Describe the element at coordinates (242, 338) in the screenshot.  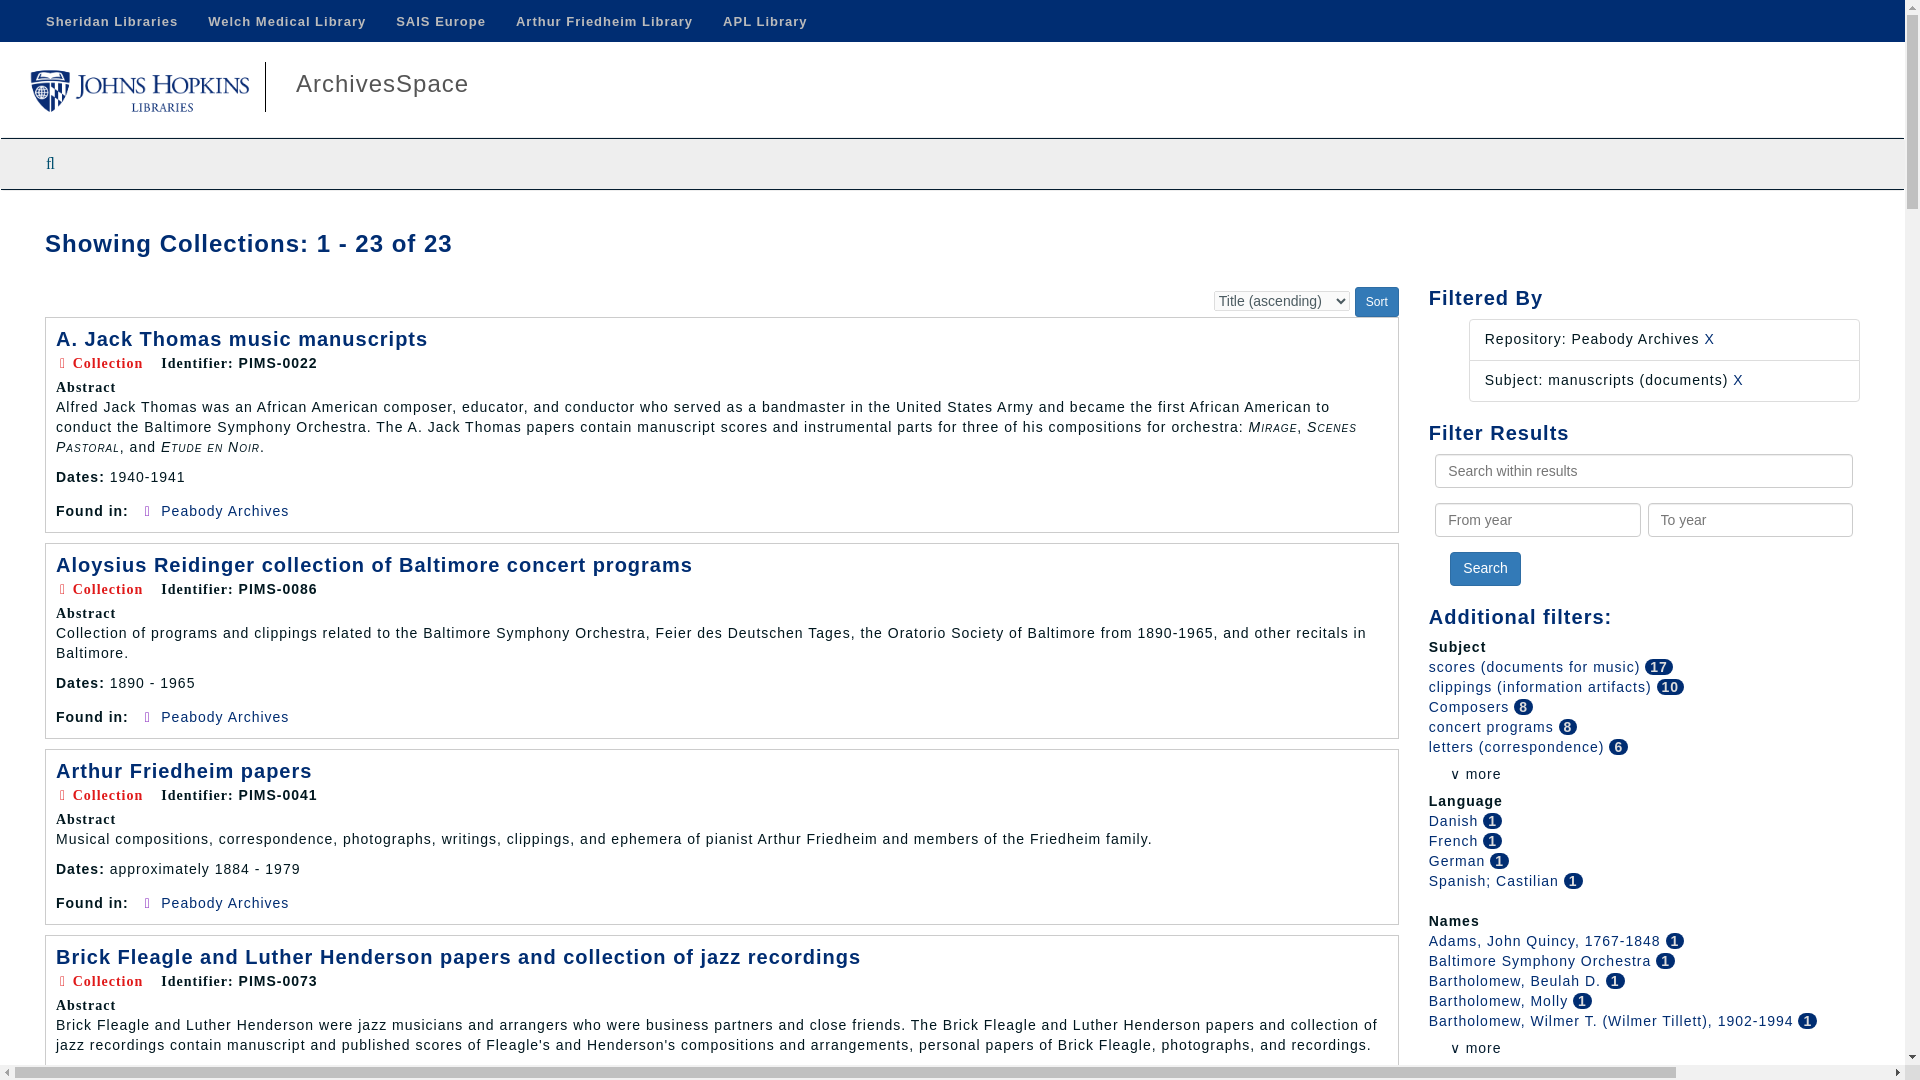
I see `A. Jack Thomas music manuscripts` at that location.